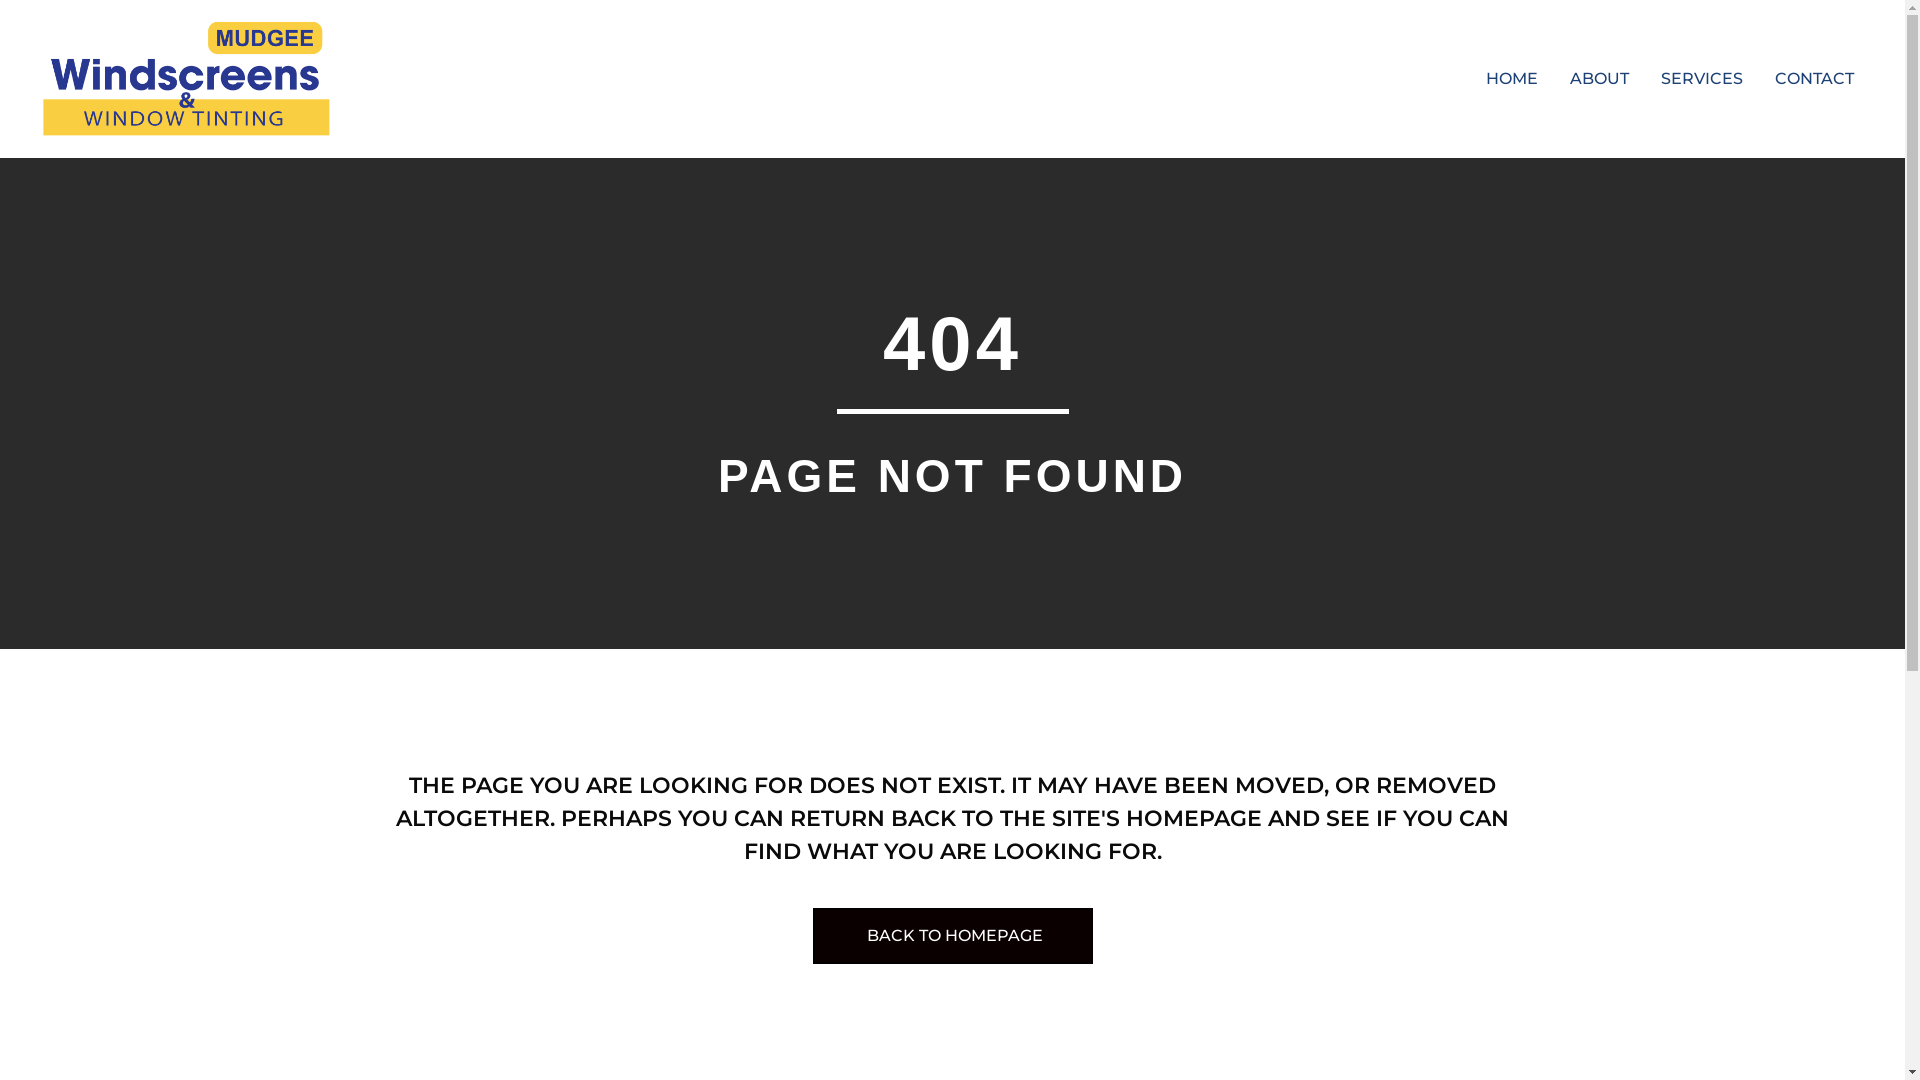 The height and width of the screenshot is (1080, 1920). I want to click on HOME, so click(1512, 79).